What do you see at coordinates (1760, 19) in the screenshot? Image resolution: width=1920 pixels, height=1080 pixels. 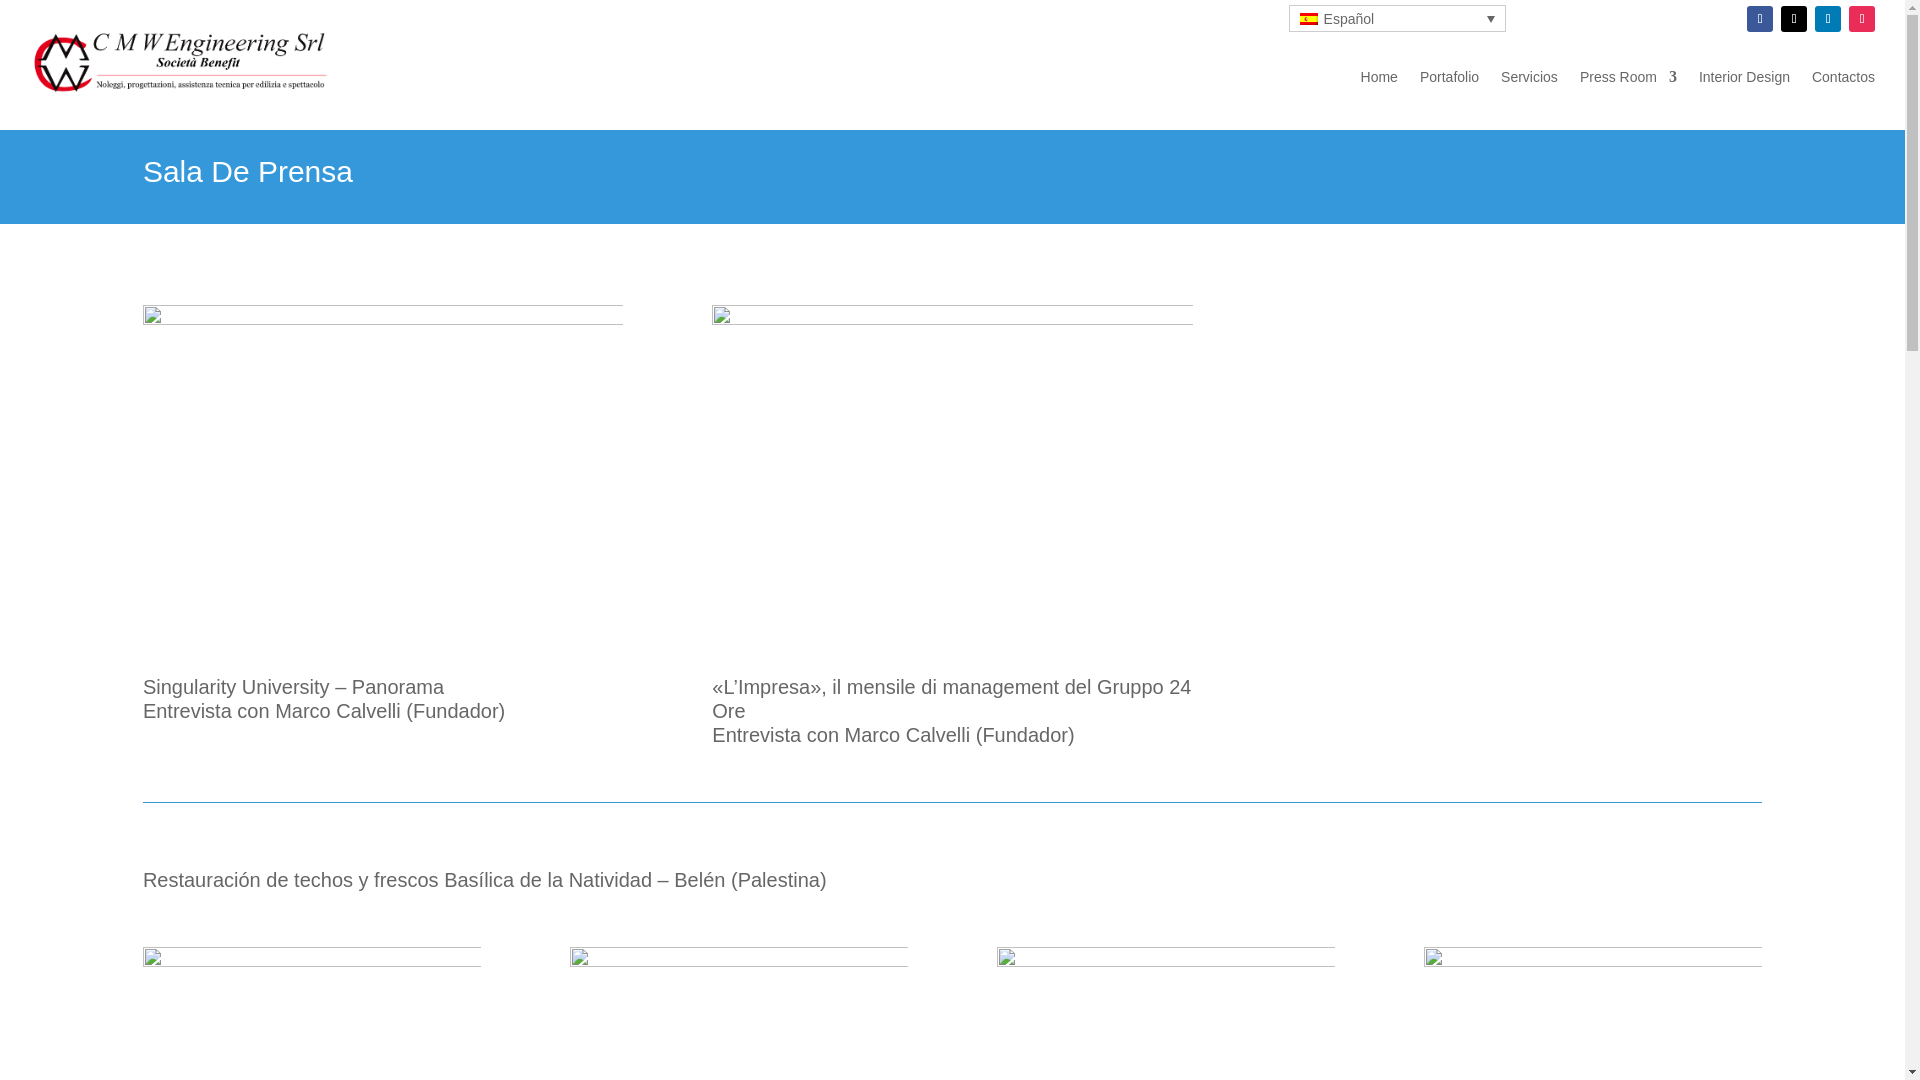 I see `Seguir en Facebook` at bounding box center [1760, 19].